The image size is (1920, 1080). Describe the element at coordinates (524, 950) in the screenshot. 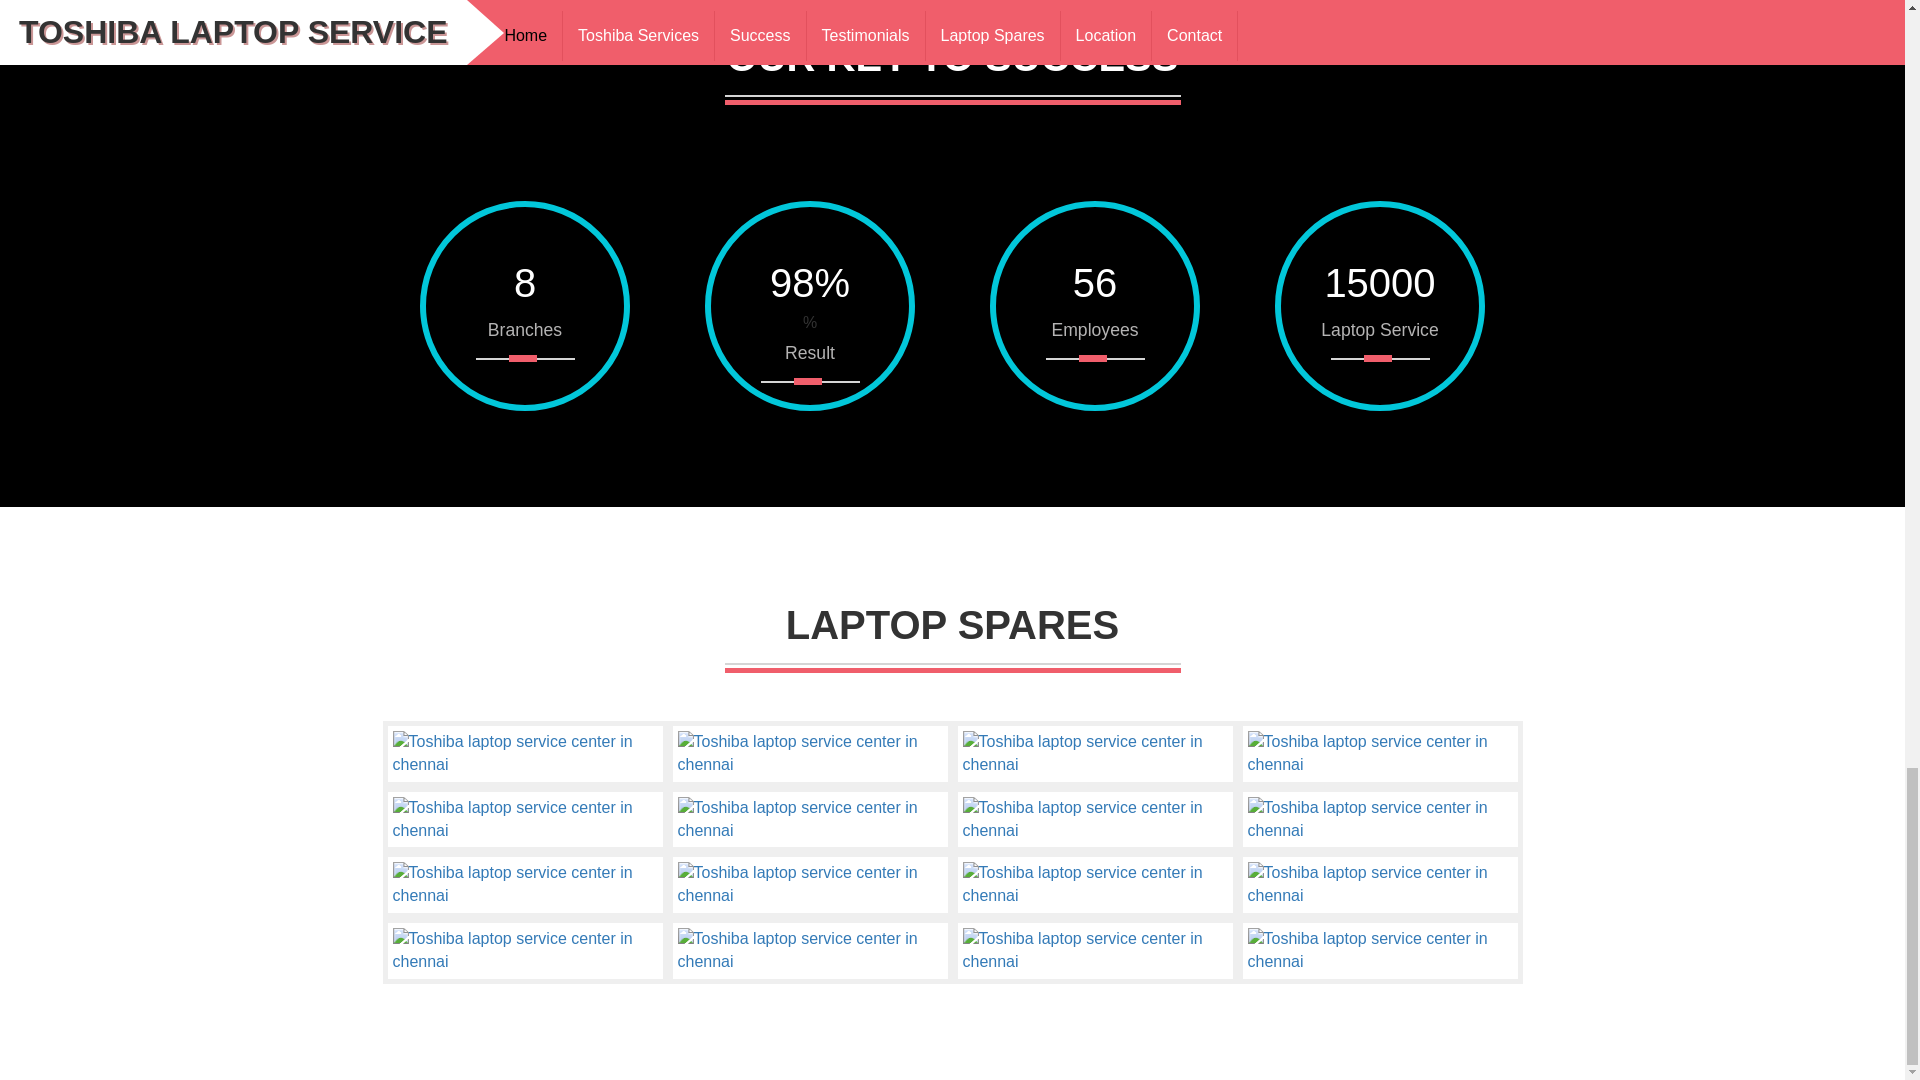

I see `Authorized Toshiba laptop service center in chennai` at that location.